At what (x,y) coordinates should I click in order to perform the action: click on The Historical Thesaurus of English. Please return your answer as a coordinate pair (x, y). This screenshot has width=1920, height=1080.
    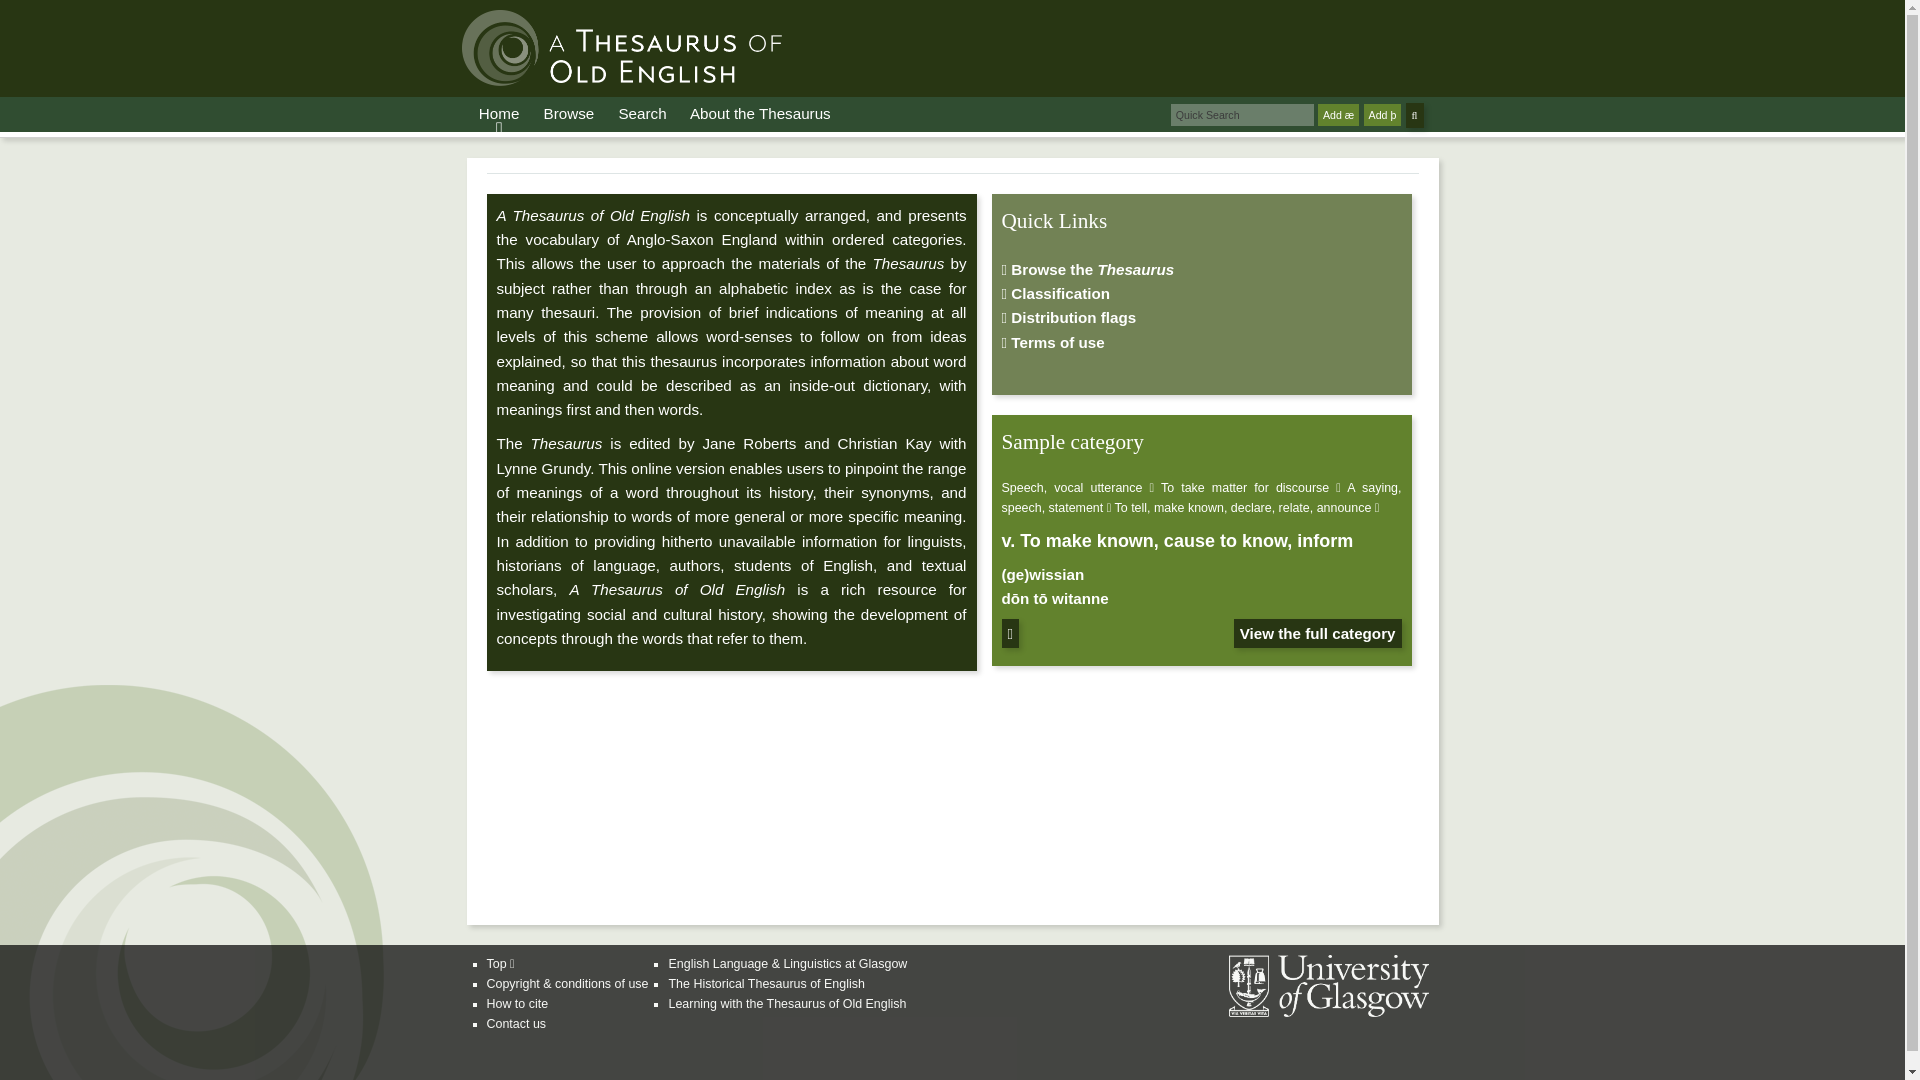
    Looking at the image, I should click on (766, 984).